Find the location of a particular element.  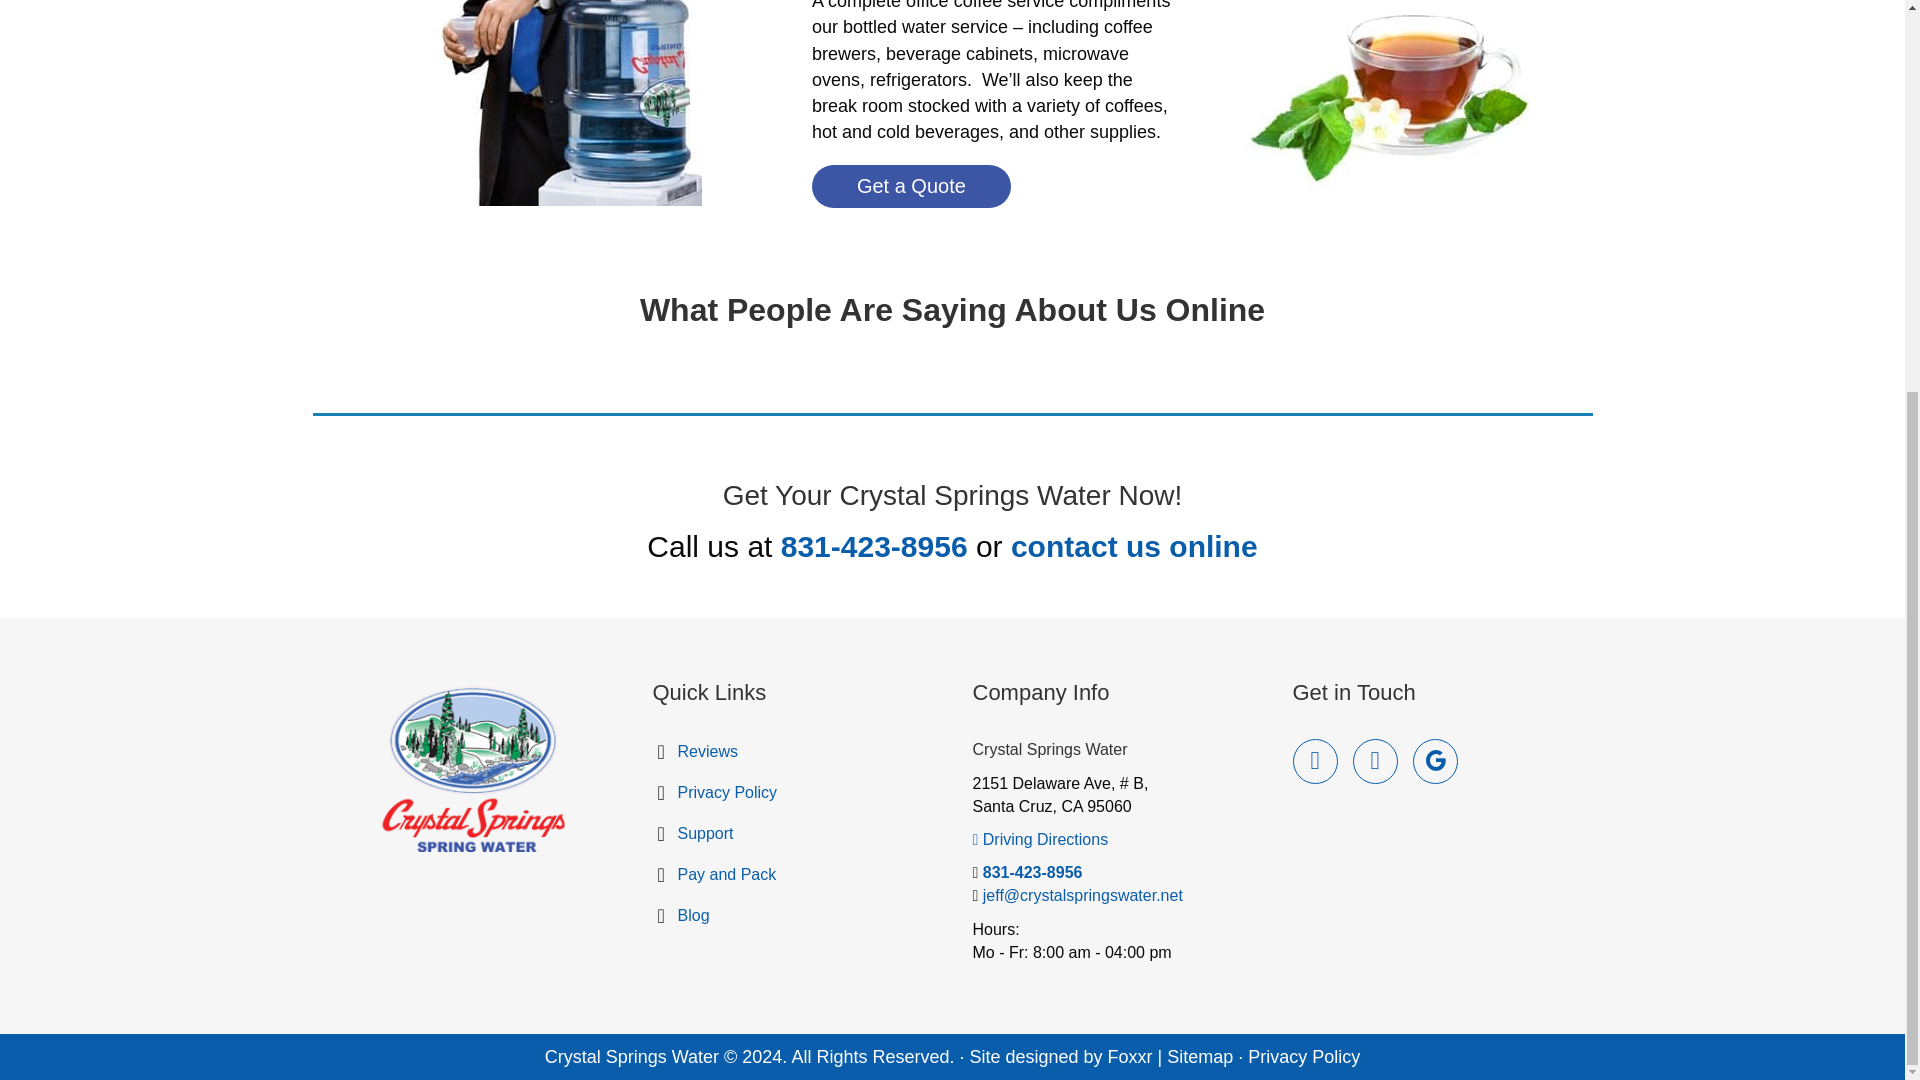

the-logo is located at coordinates (472, 772).